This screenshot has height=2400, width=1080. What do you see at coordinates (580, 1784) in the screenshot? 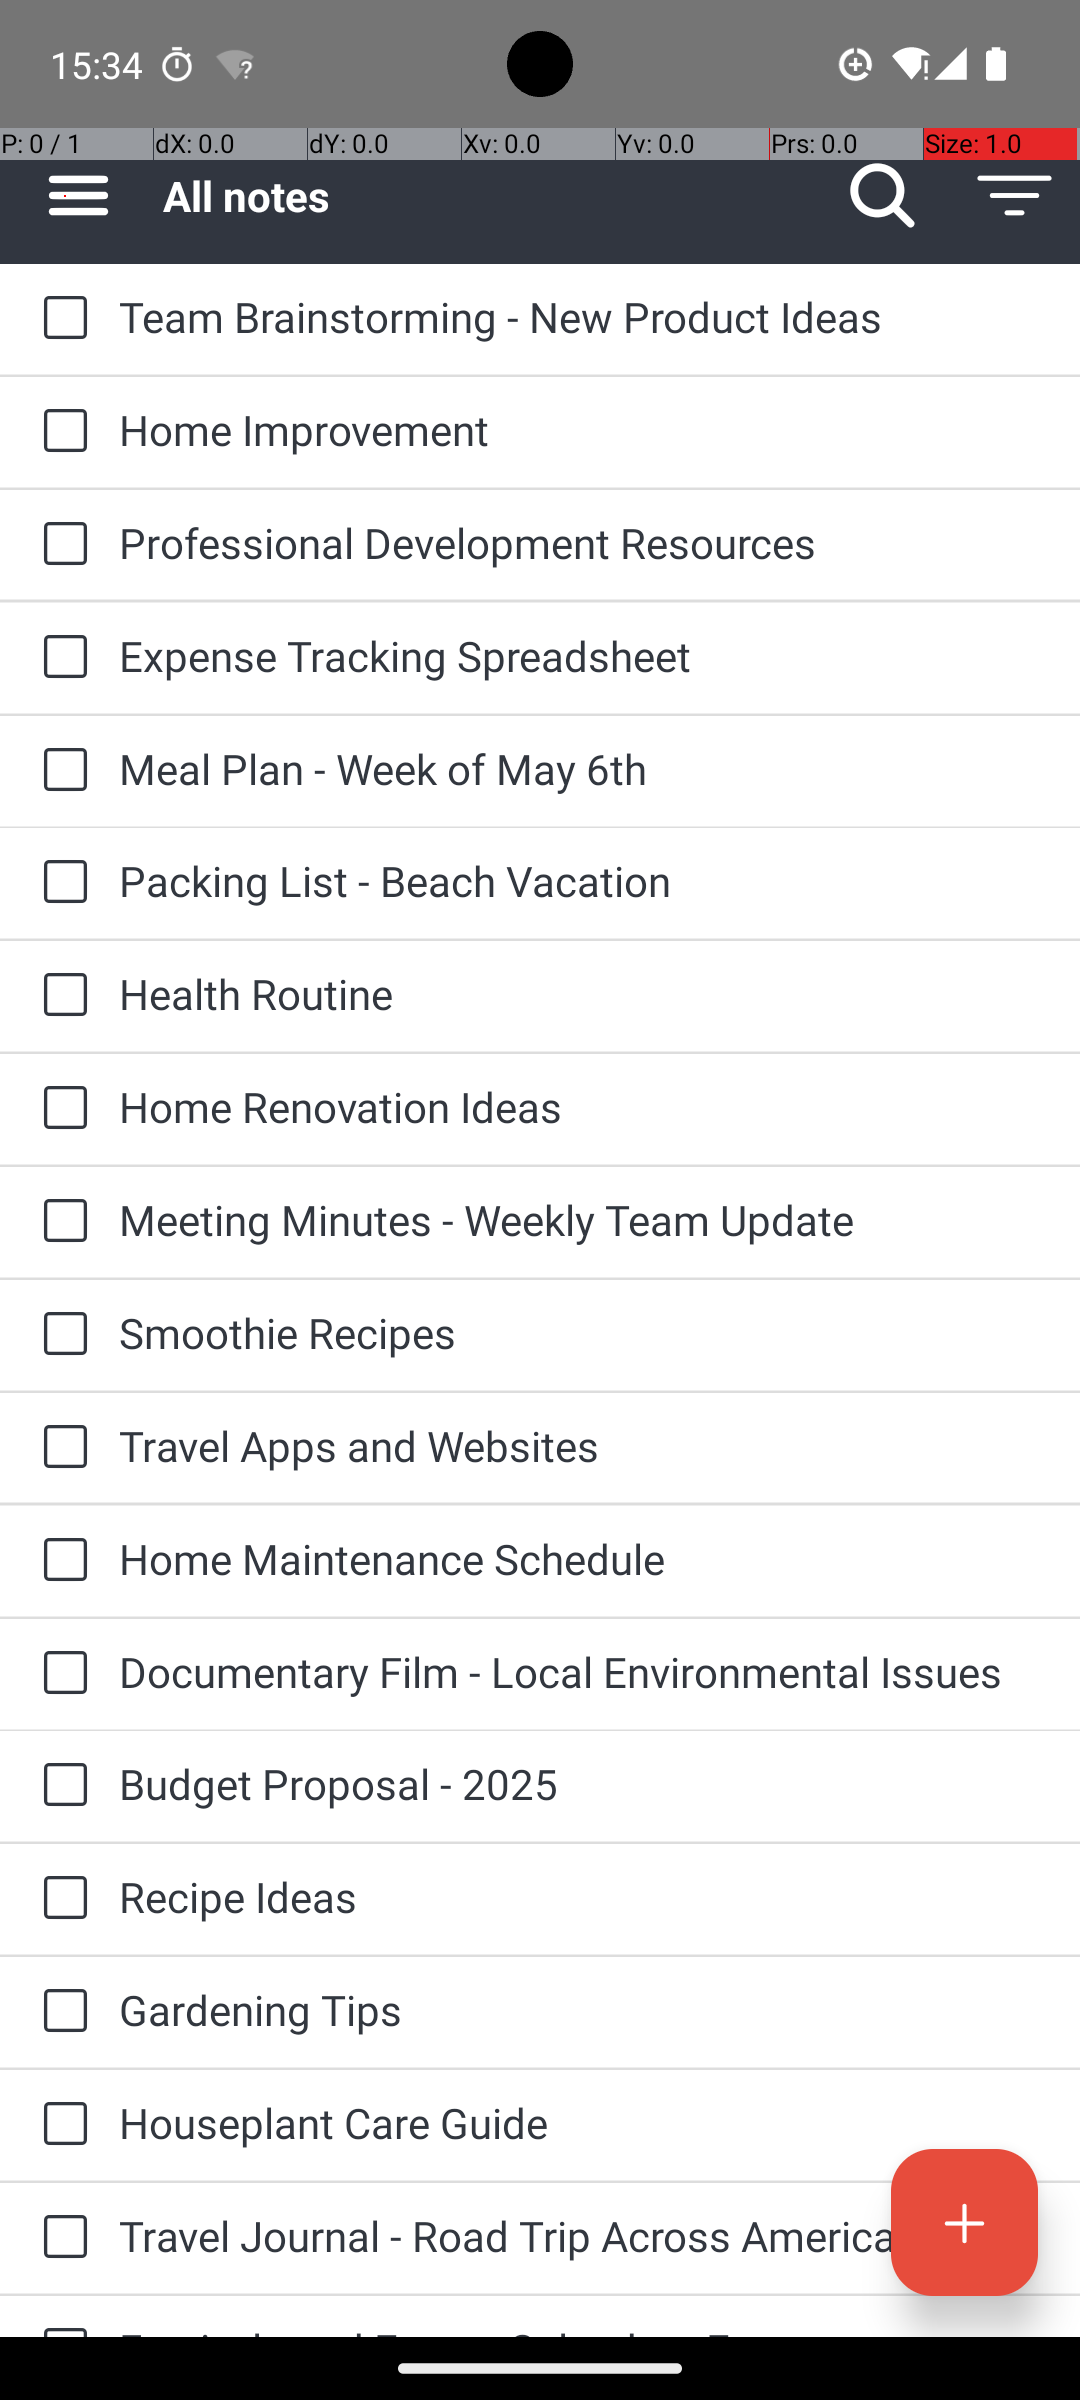
I see `Budget Proposal - 2025` at bounding box center [580, 1784].